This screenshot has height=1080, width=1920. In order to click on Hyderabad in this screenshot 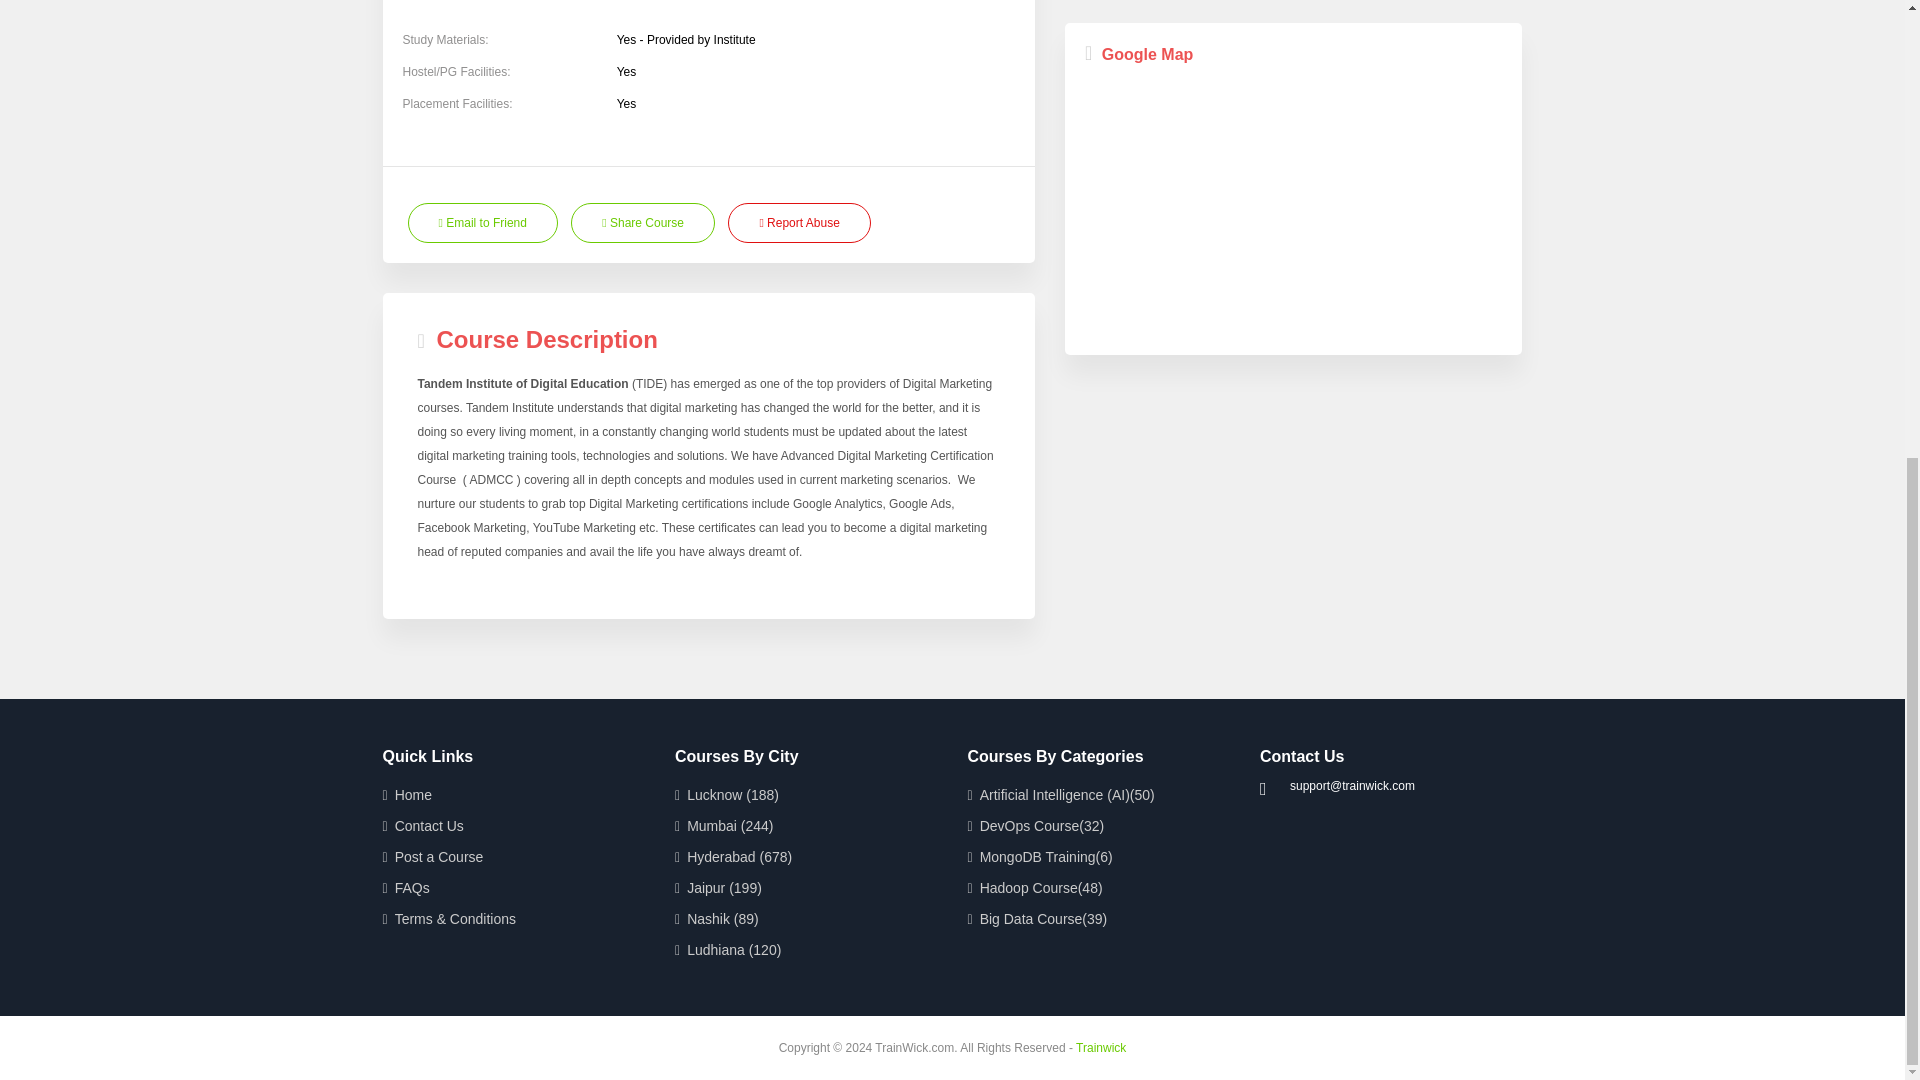, I will do `click(806, 857)`.